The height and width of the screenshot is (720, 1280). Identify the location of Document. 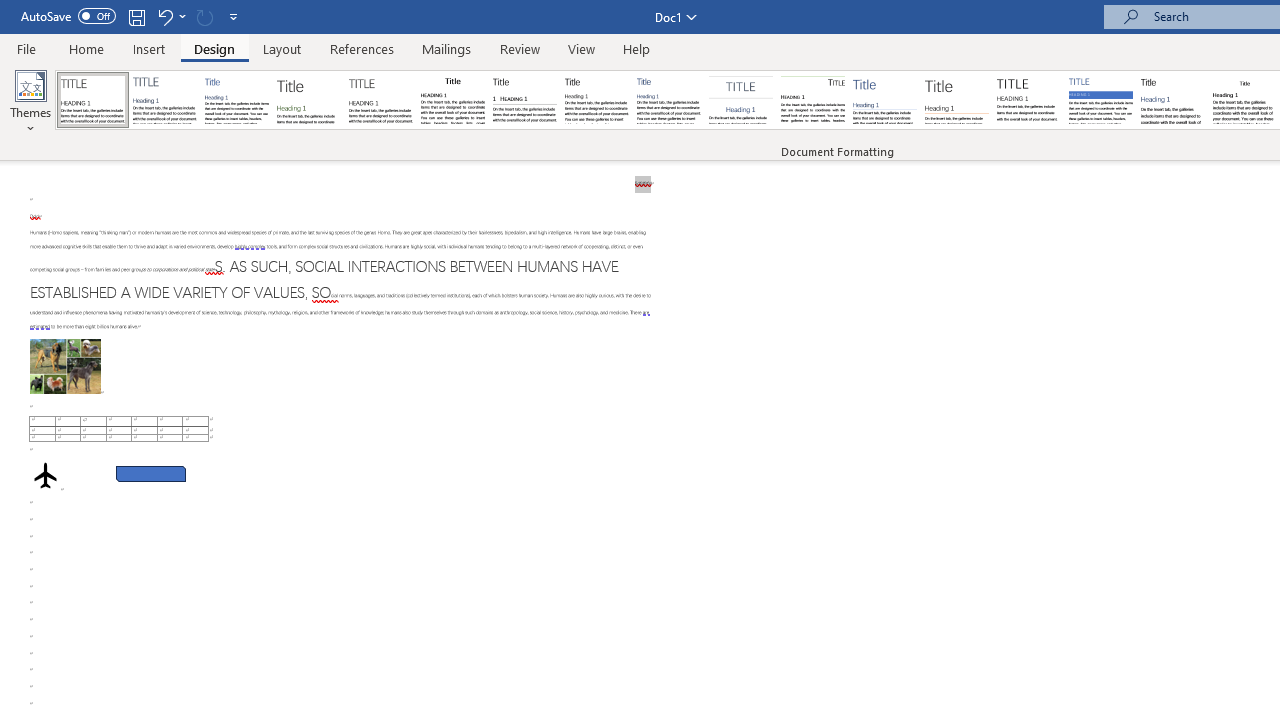
(93, 100).